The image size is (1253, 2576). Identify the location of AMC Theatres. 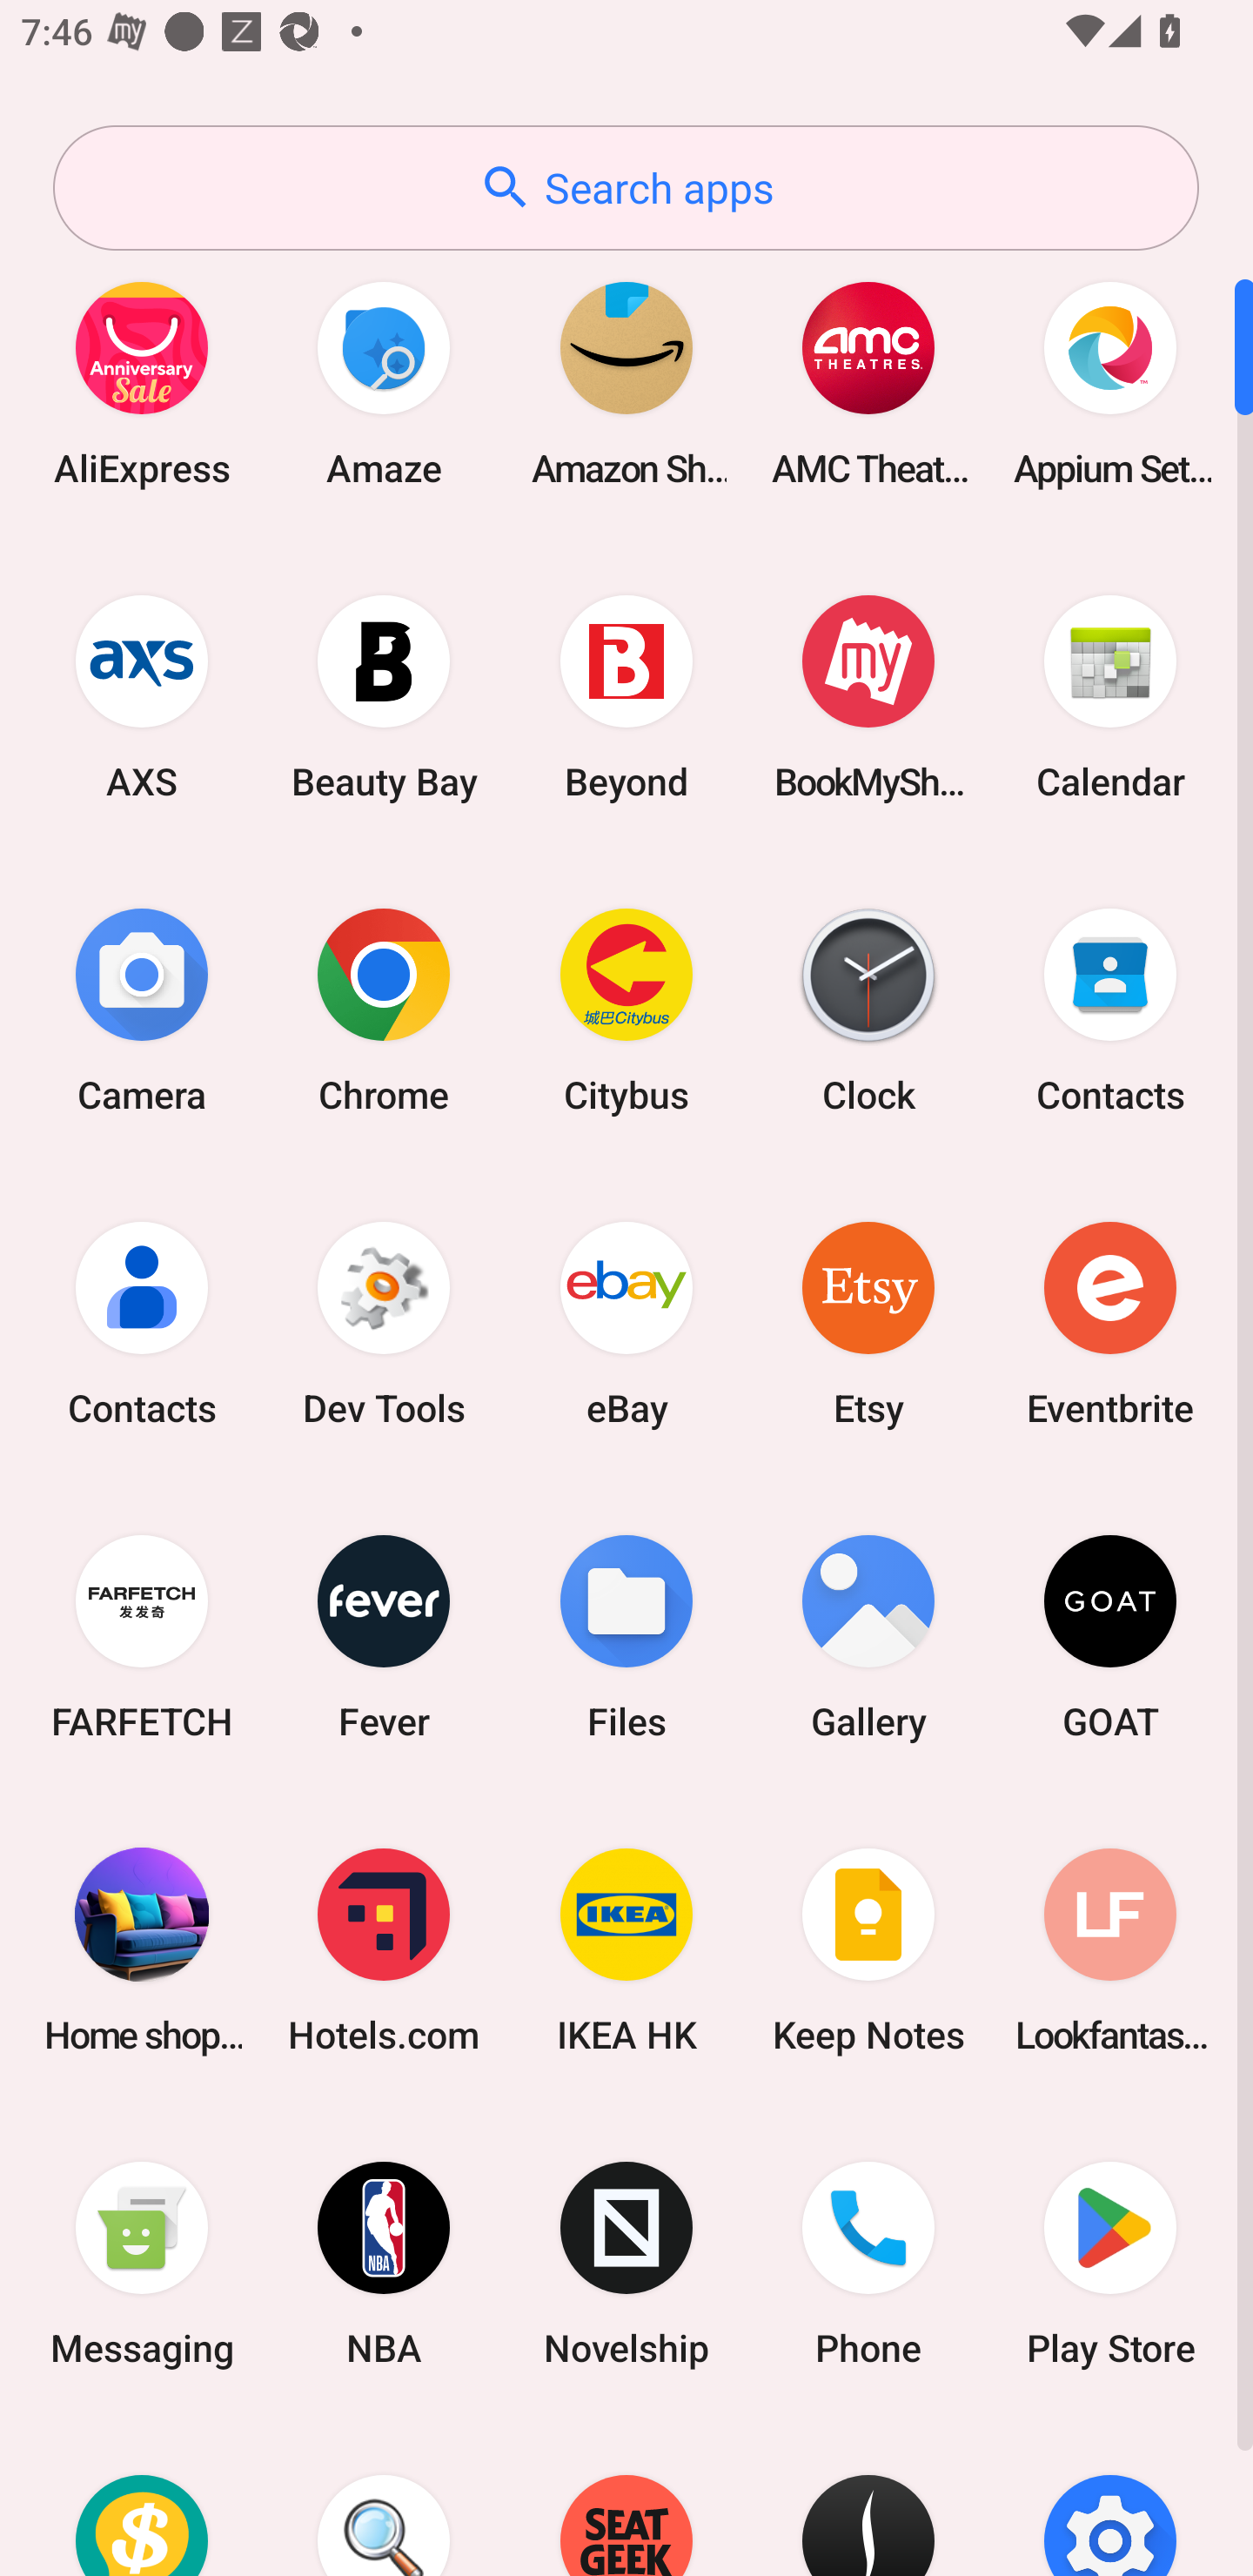
(868, 383).